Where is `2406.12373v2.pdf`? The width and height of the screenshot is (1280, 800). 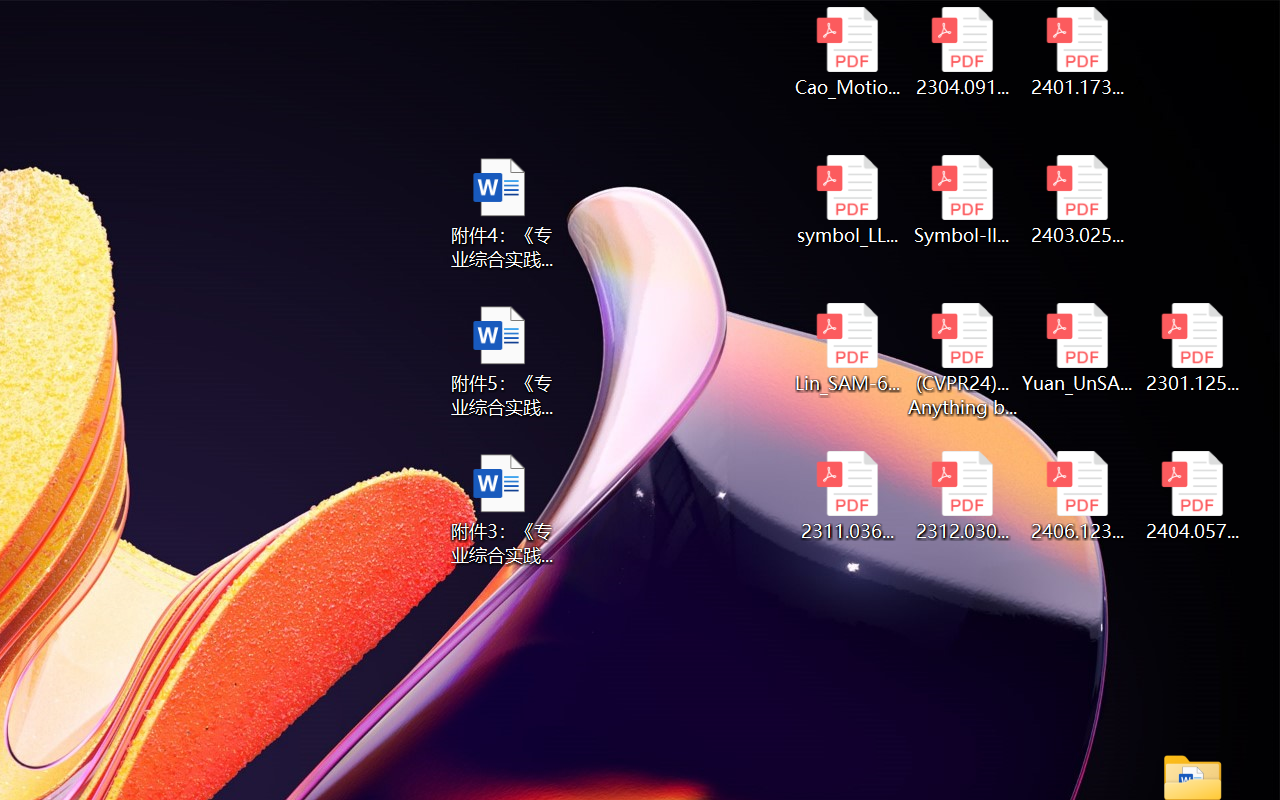 2406.12373v2.pdf is located at coordinates (1078, 496).